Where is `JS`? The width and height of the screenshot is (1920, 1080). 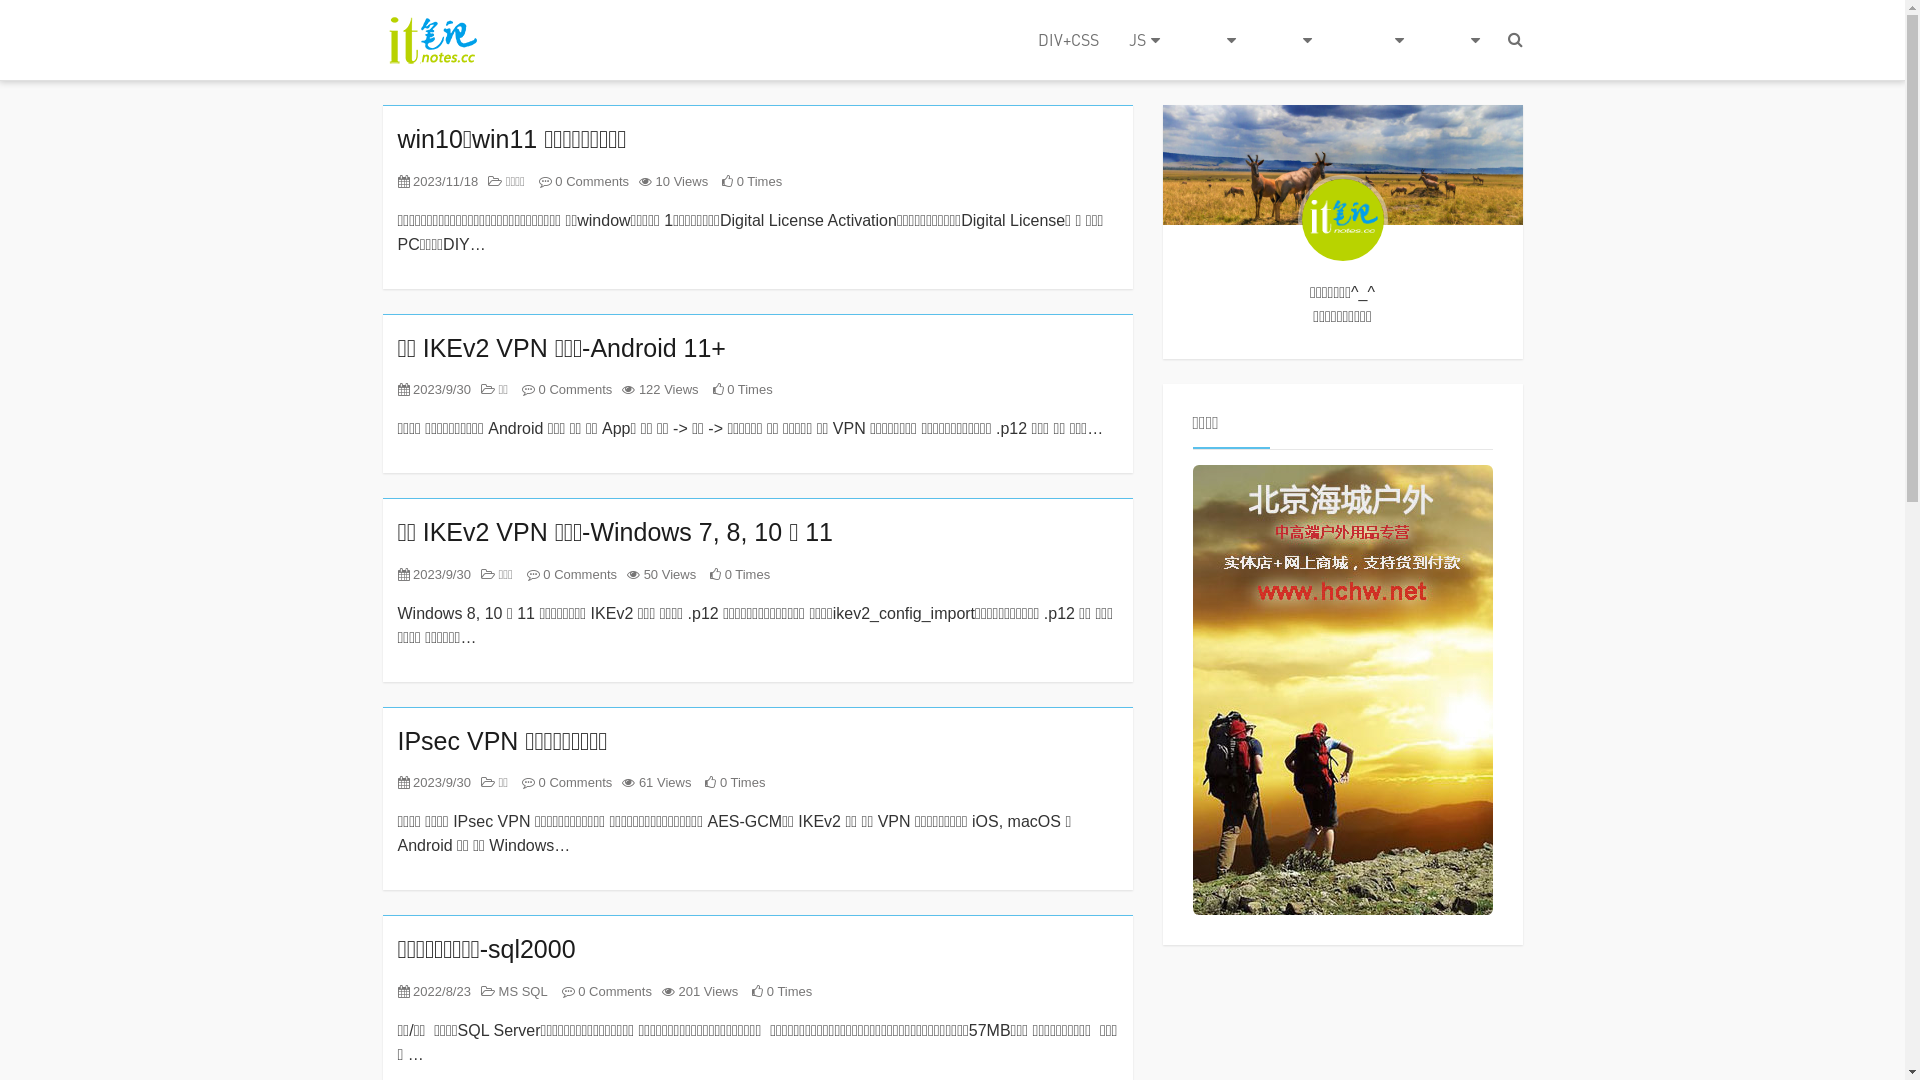
JS is located at coordinates (1144, 40).